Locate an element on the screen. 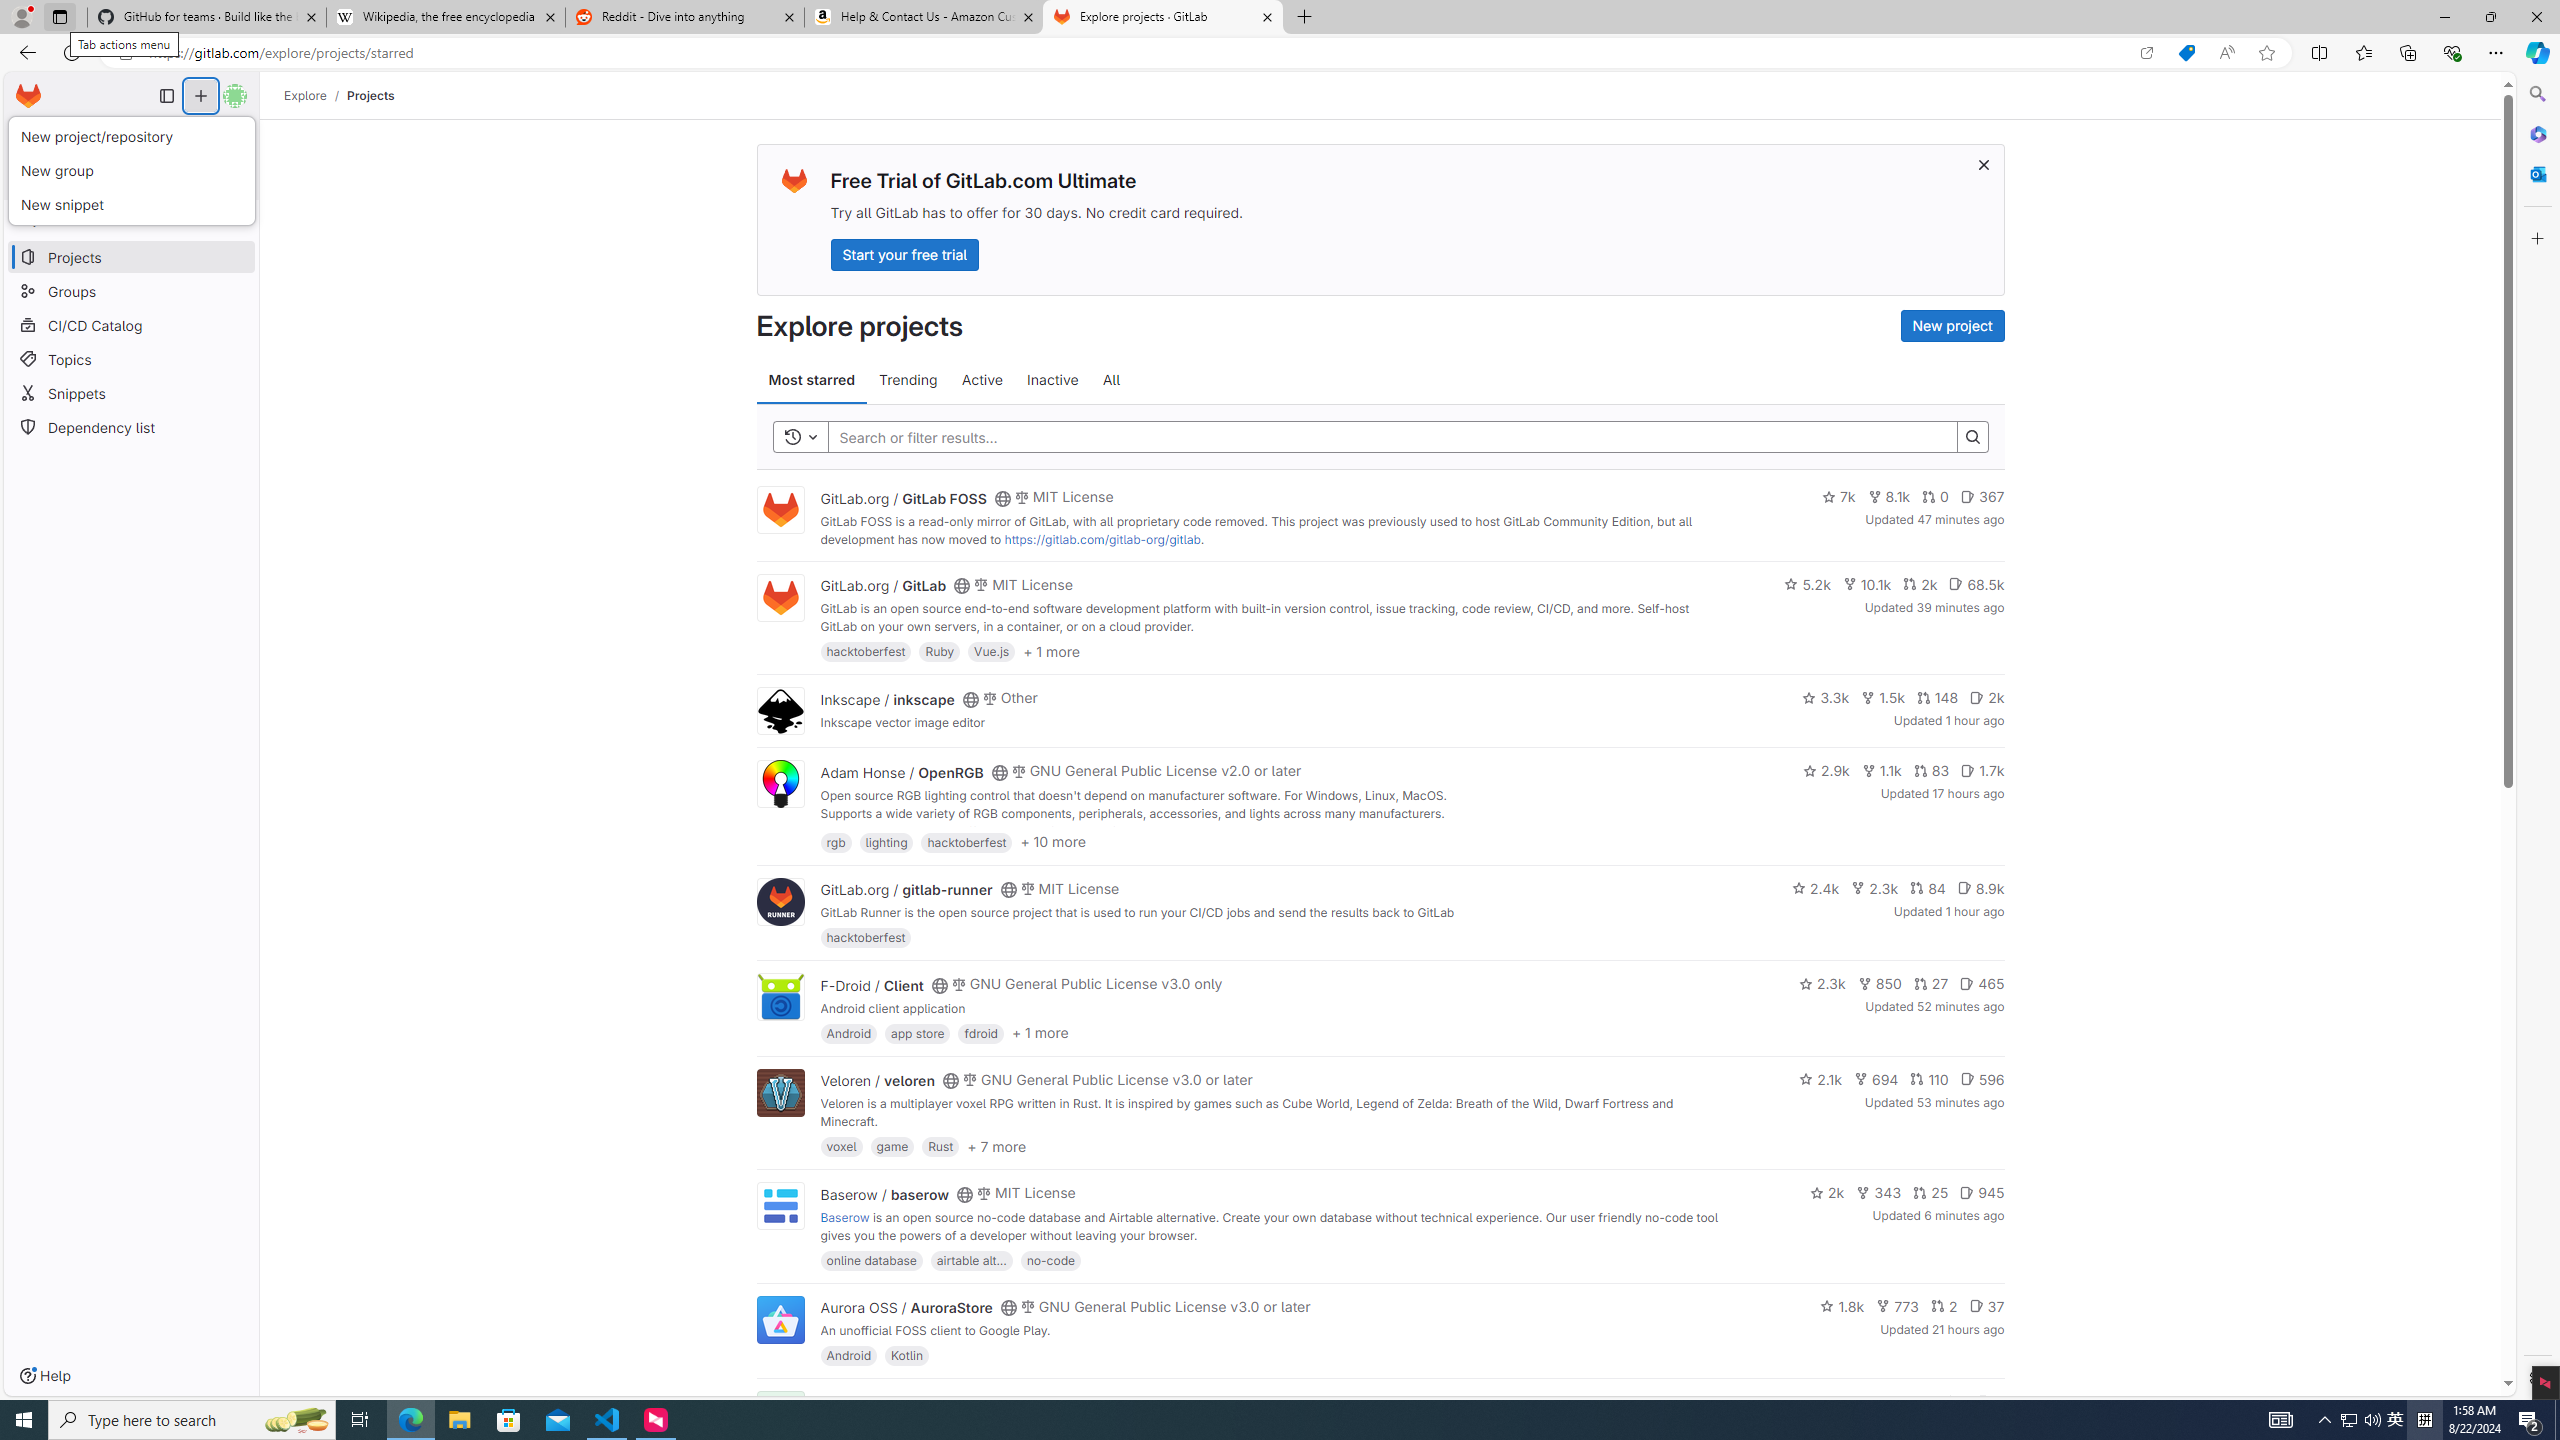 Image resolution: width=2560 pixels, height=1440 pixels. 3.3k is located at coordinates (1826, 697).